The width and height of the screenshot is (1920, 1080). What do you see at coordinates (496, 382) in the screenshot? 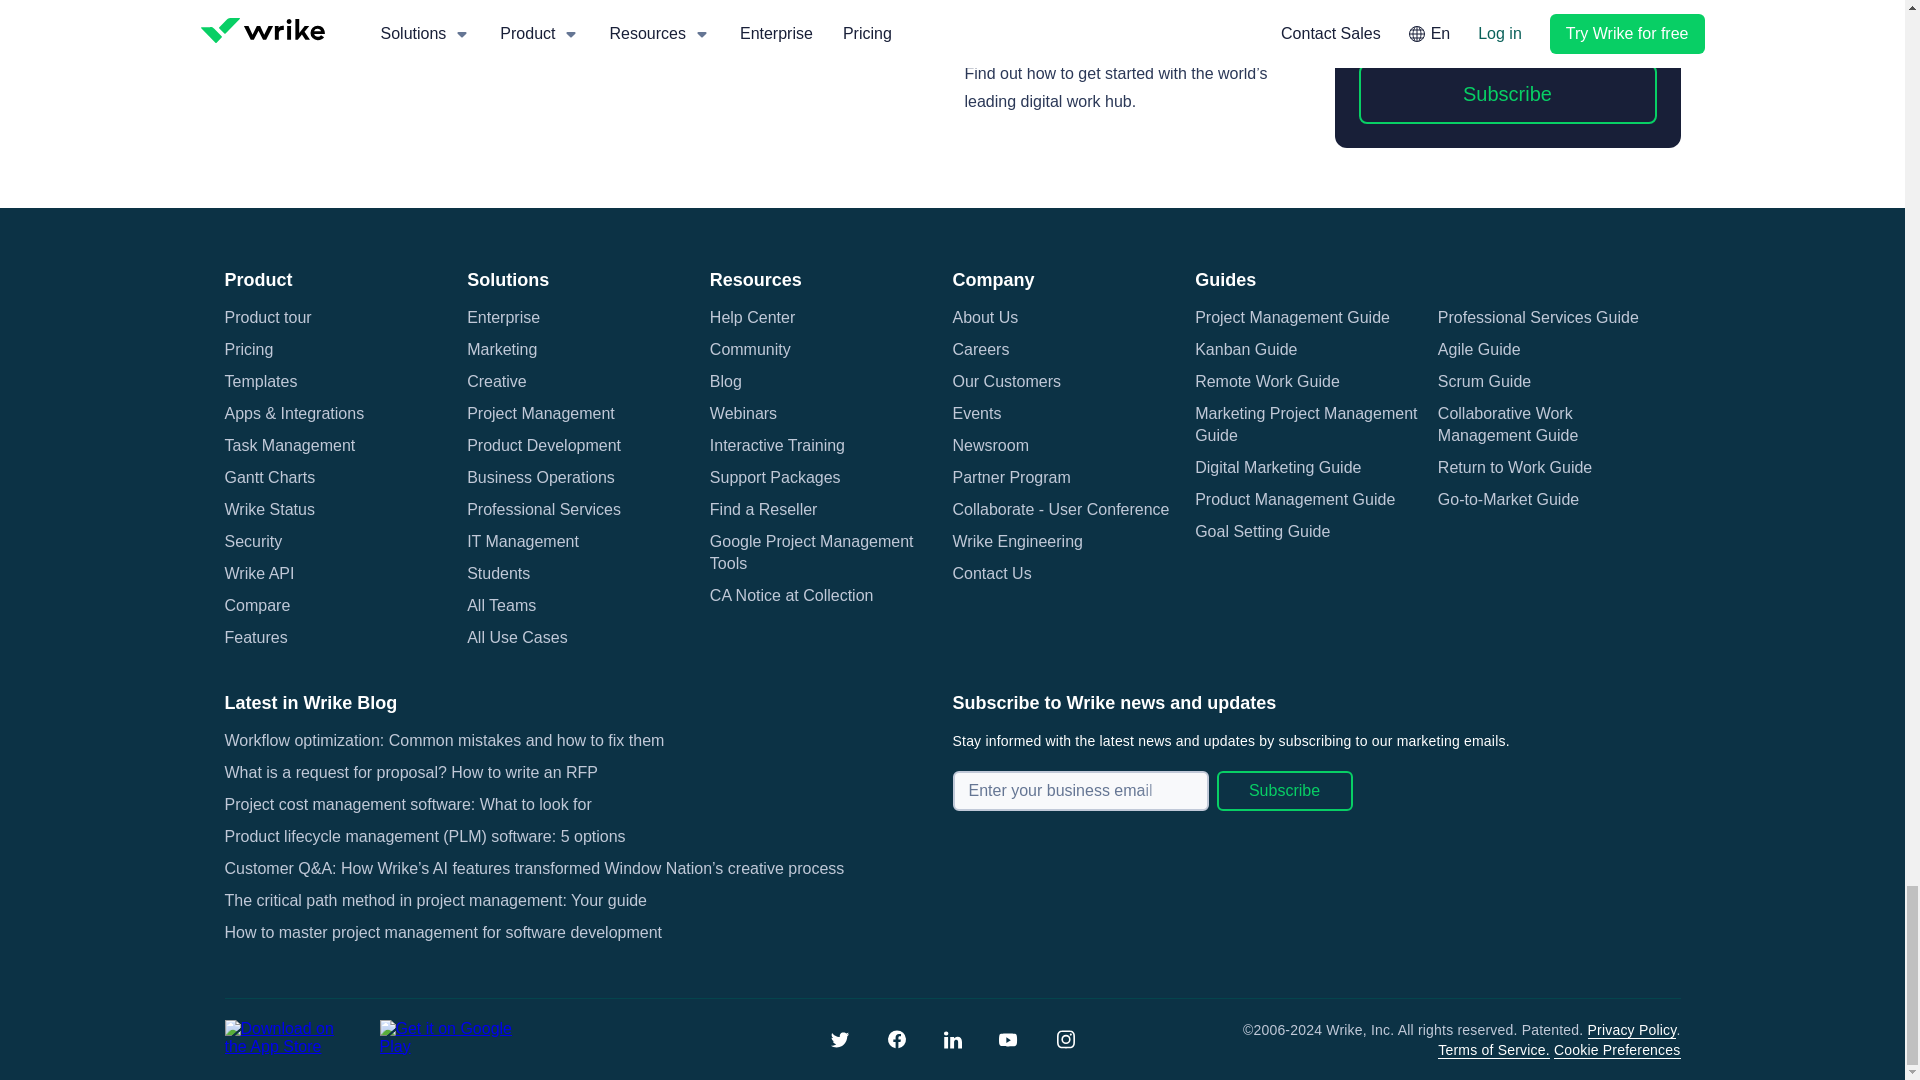
I see `Creative` at bounding box center [496, 382].